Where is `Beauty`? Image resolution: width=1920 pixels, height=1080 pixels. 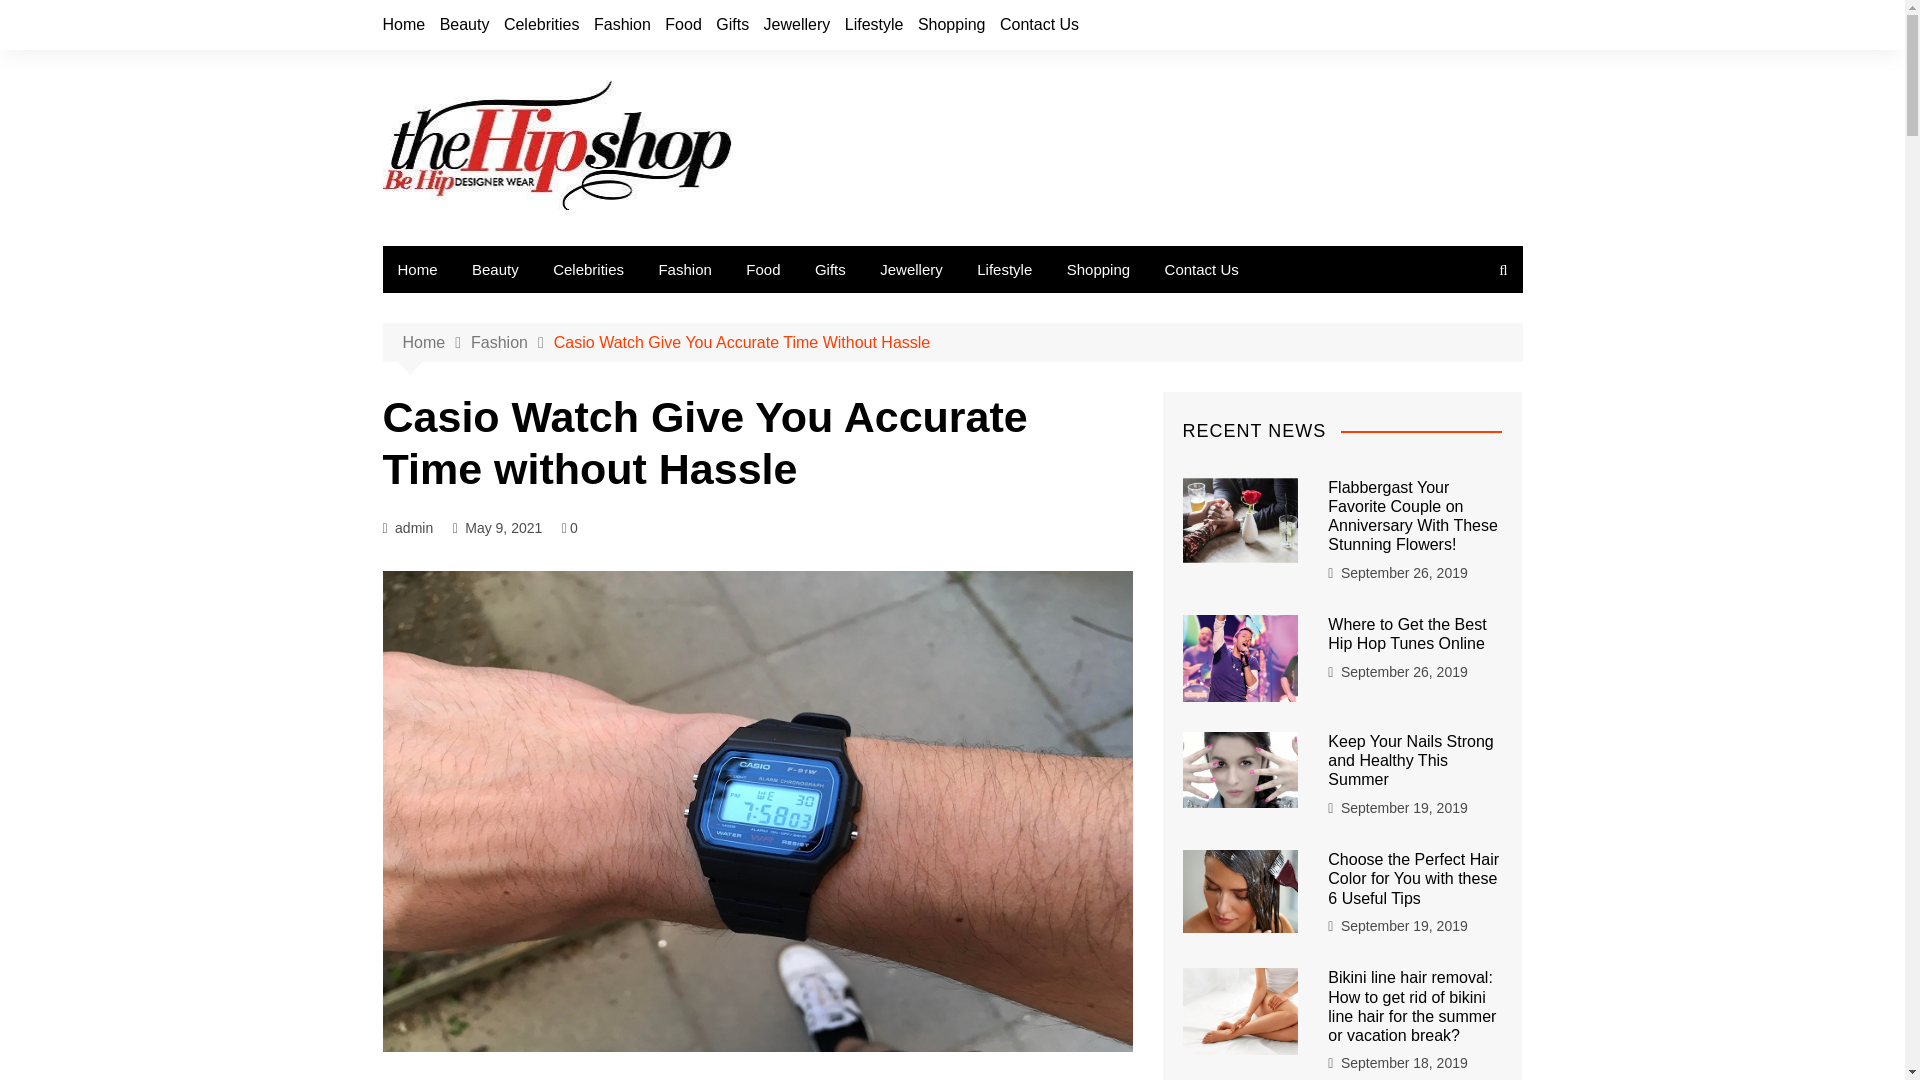
Beauty is located at coordinates (494, 269).